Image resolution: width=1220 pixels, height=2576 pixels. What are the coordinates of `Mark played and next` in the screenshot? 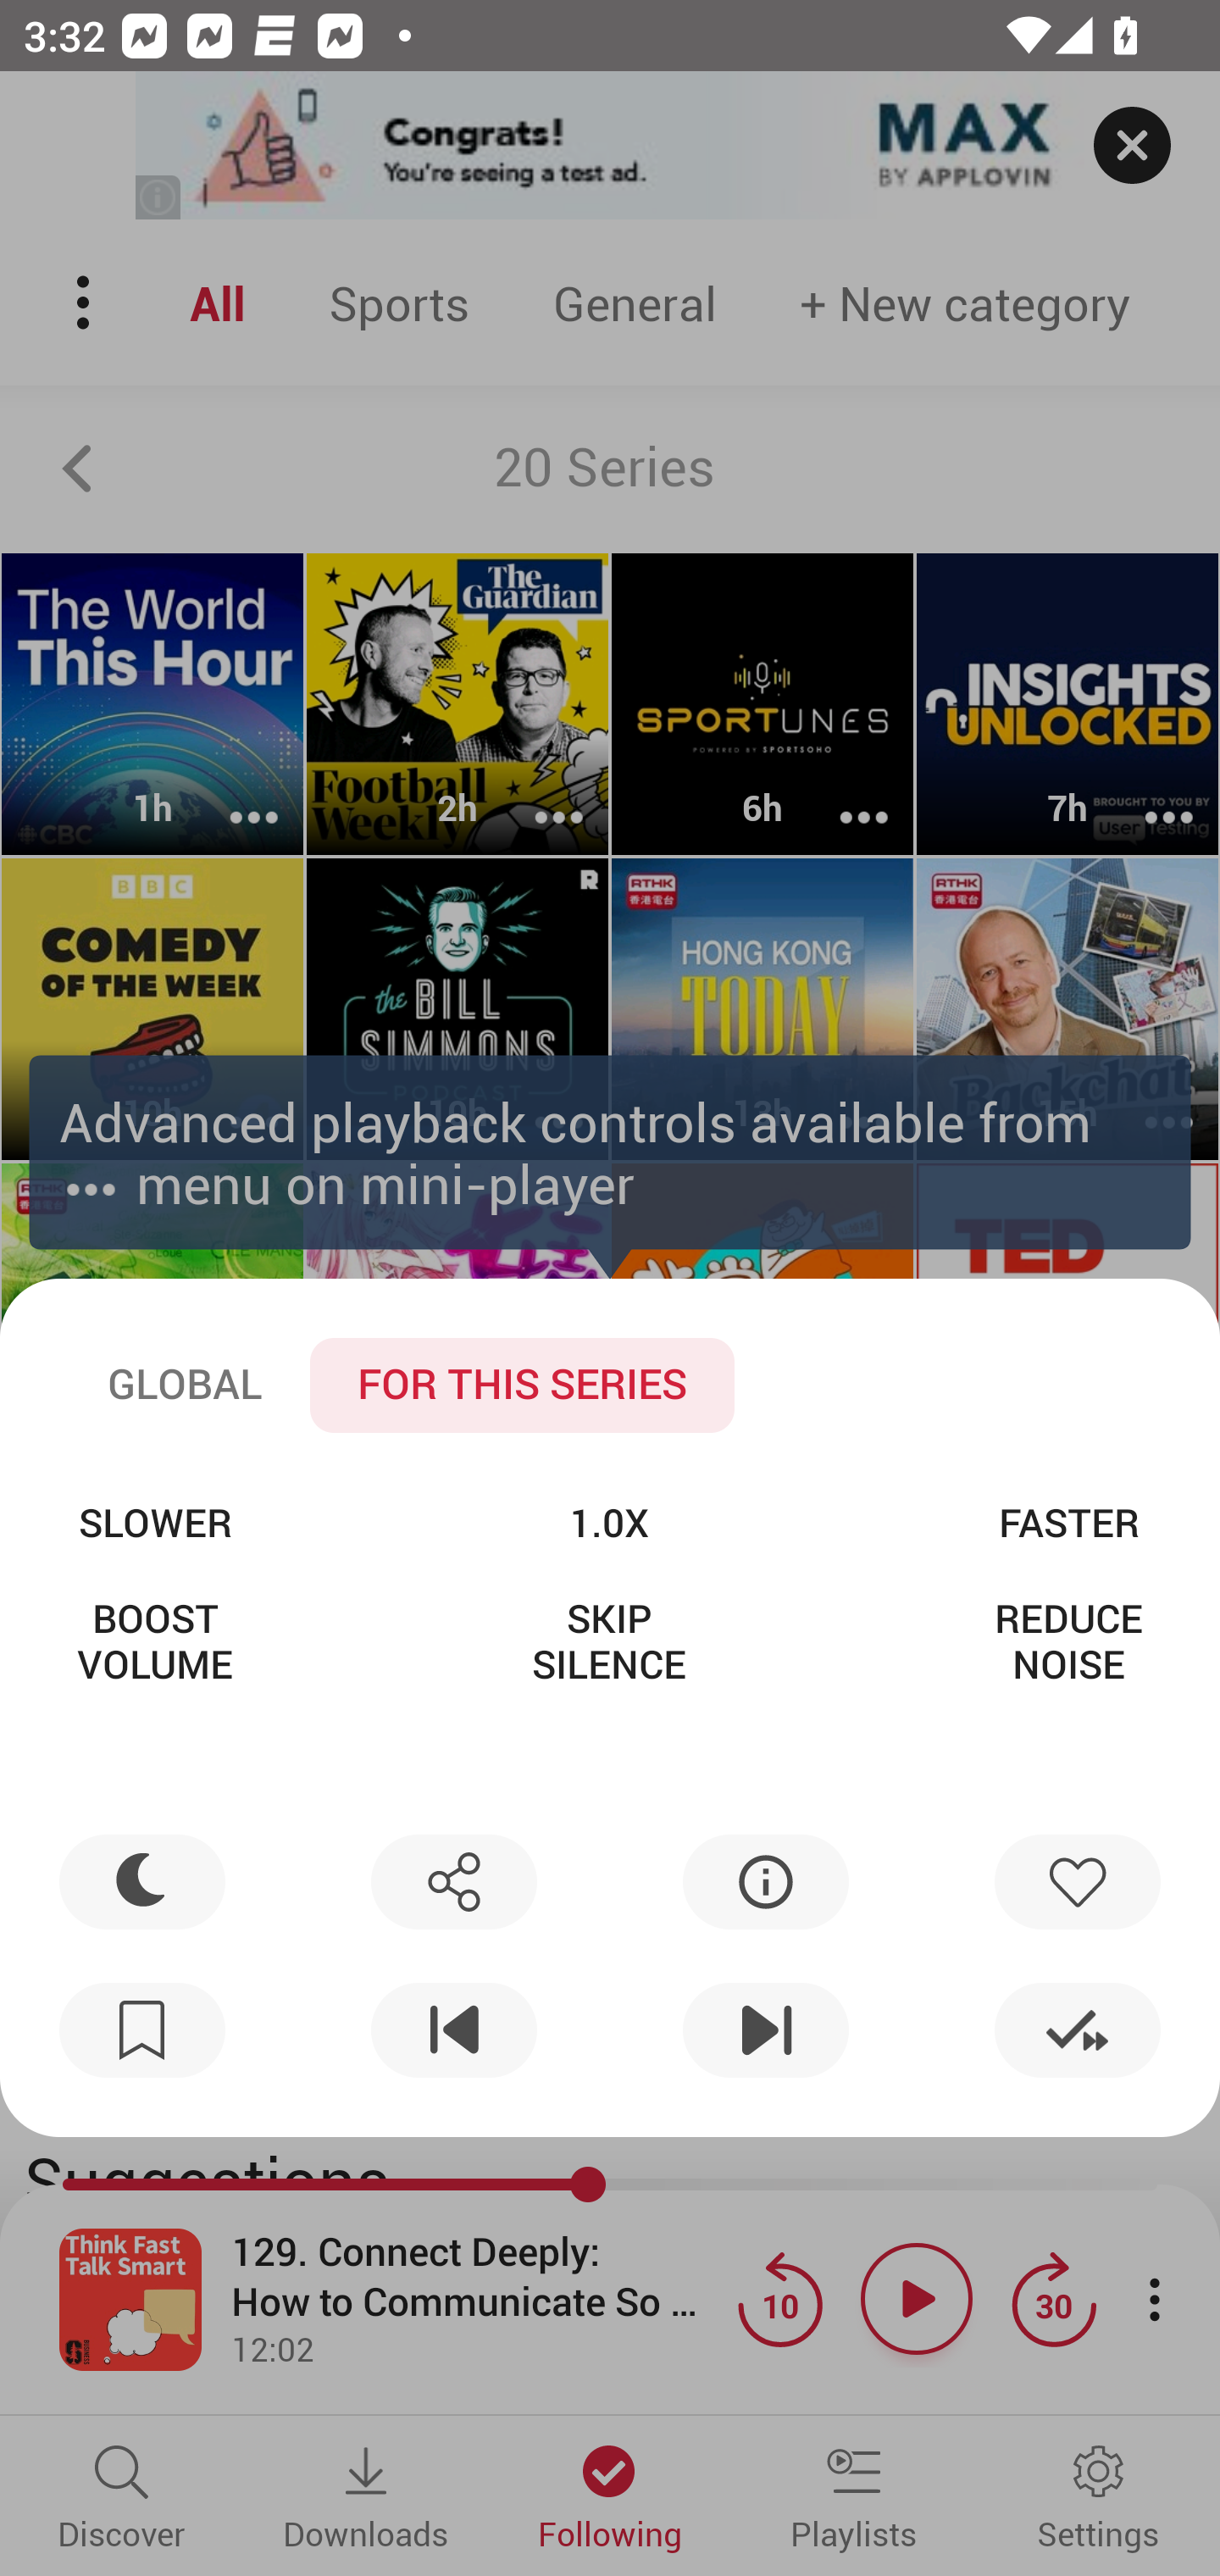 It's located at (1077, 2030).